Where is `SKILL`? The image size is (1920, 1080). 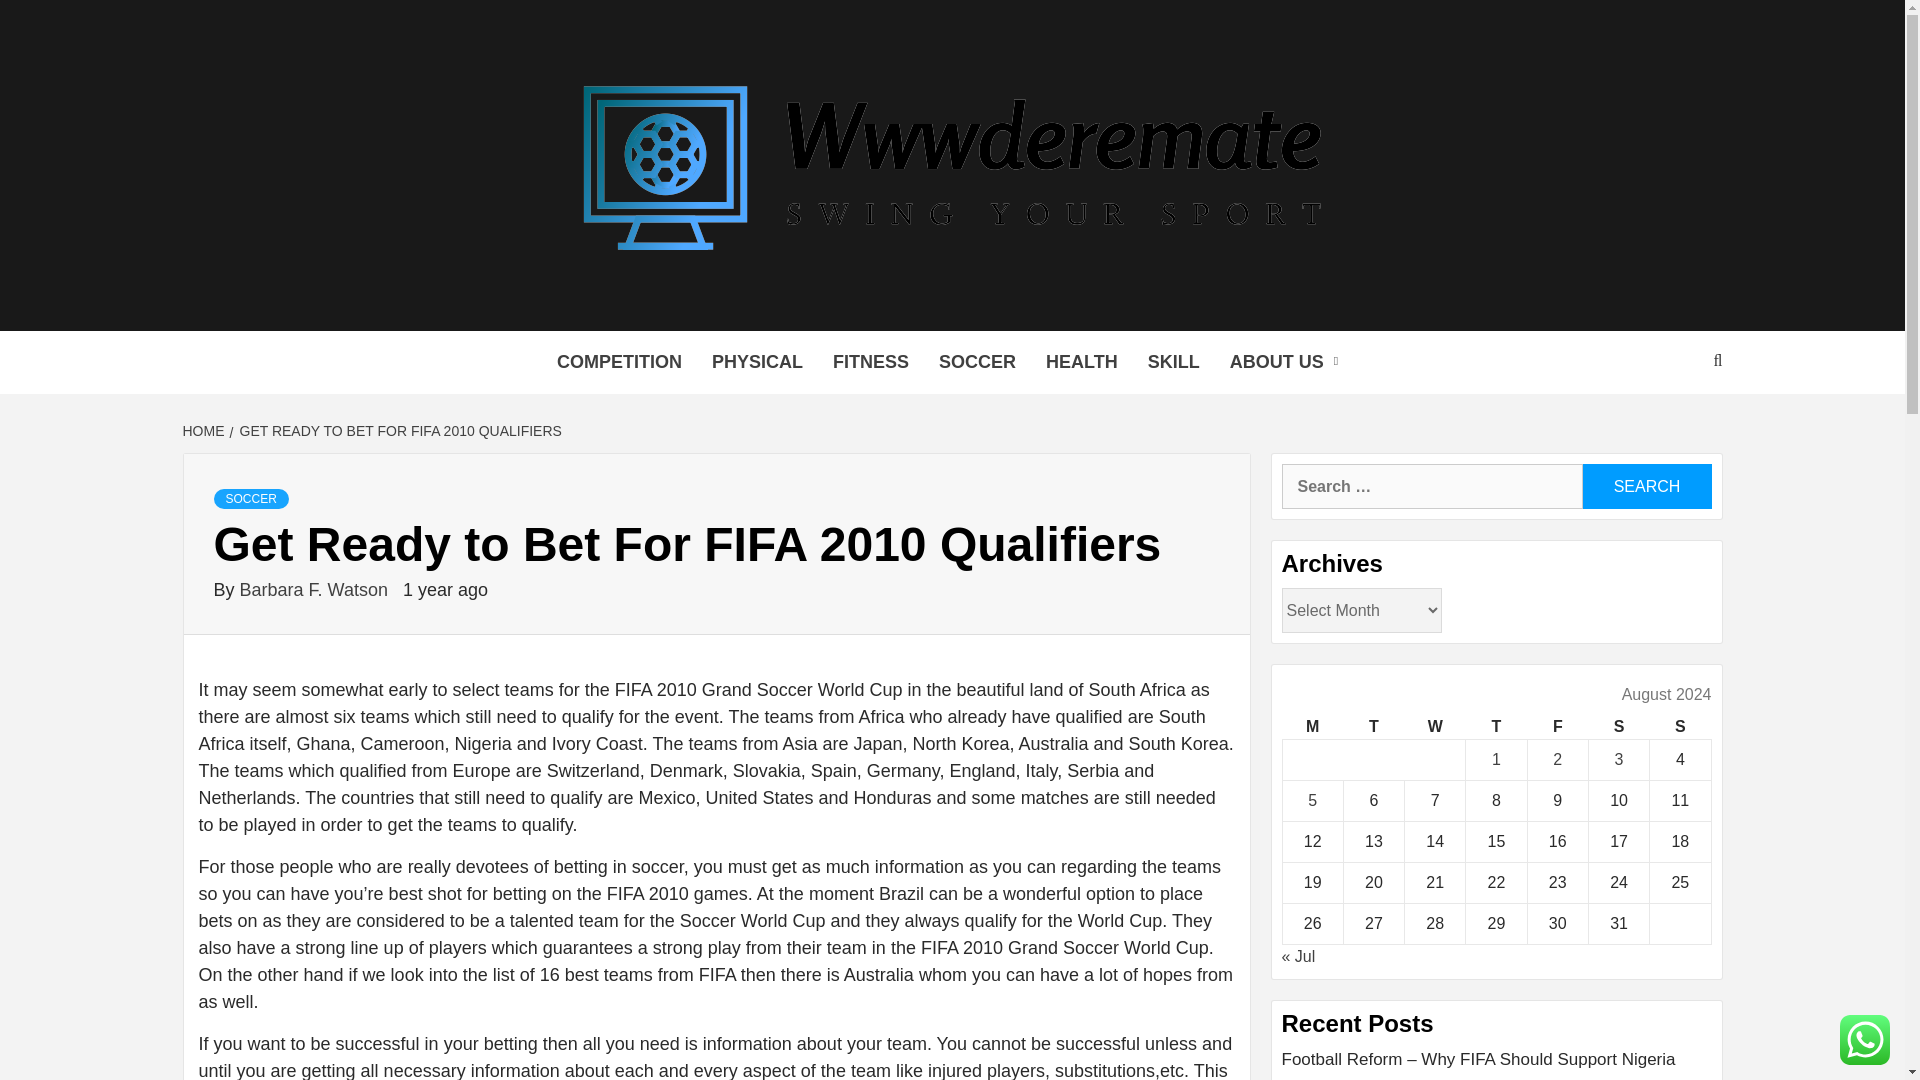 SKILL is located at coordinates (1174, 362).